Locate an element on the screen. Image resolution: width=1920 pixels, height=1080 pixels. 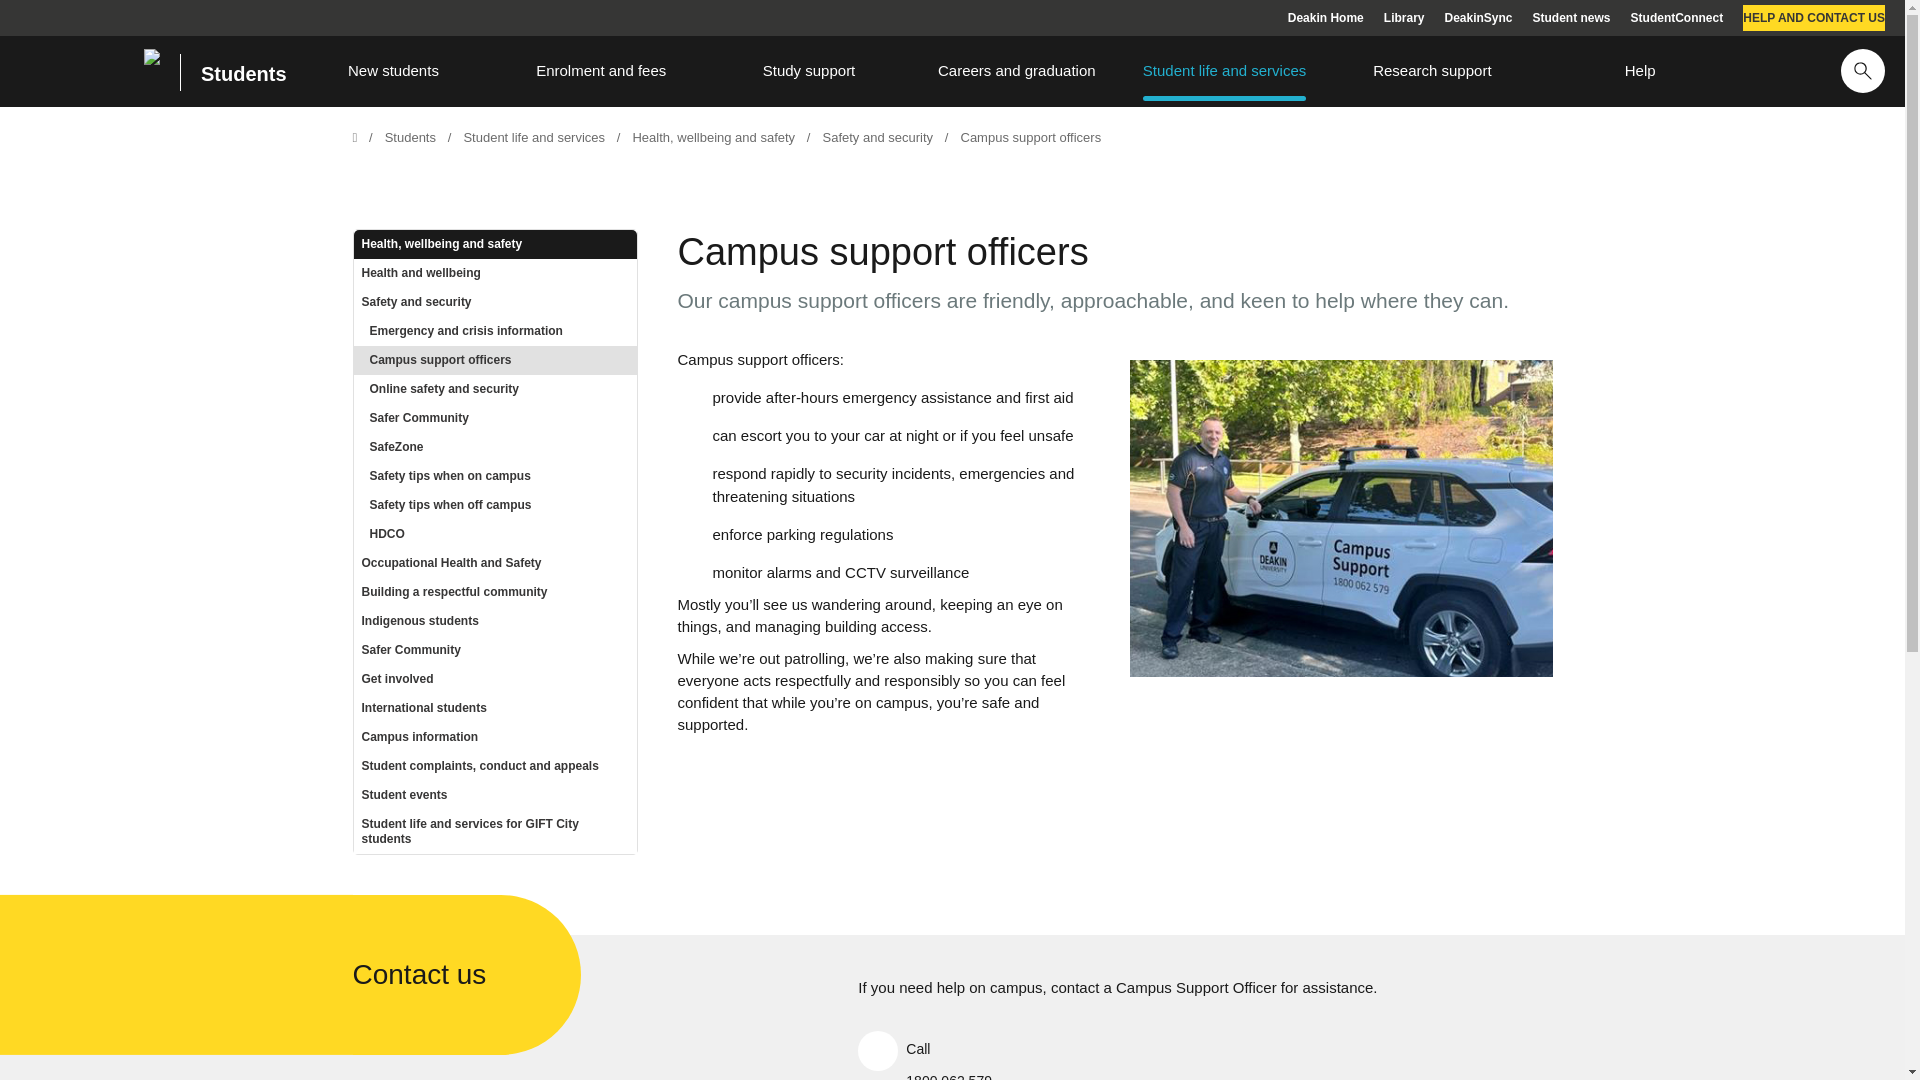
New students is located at coordinates (393, 70).